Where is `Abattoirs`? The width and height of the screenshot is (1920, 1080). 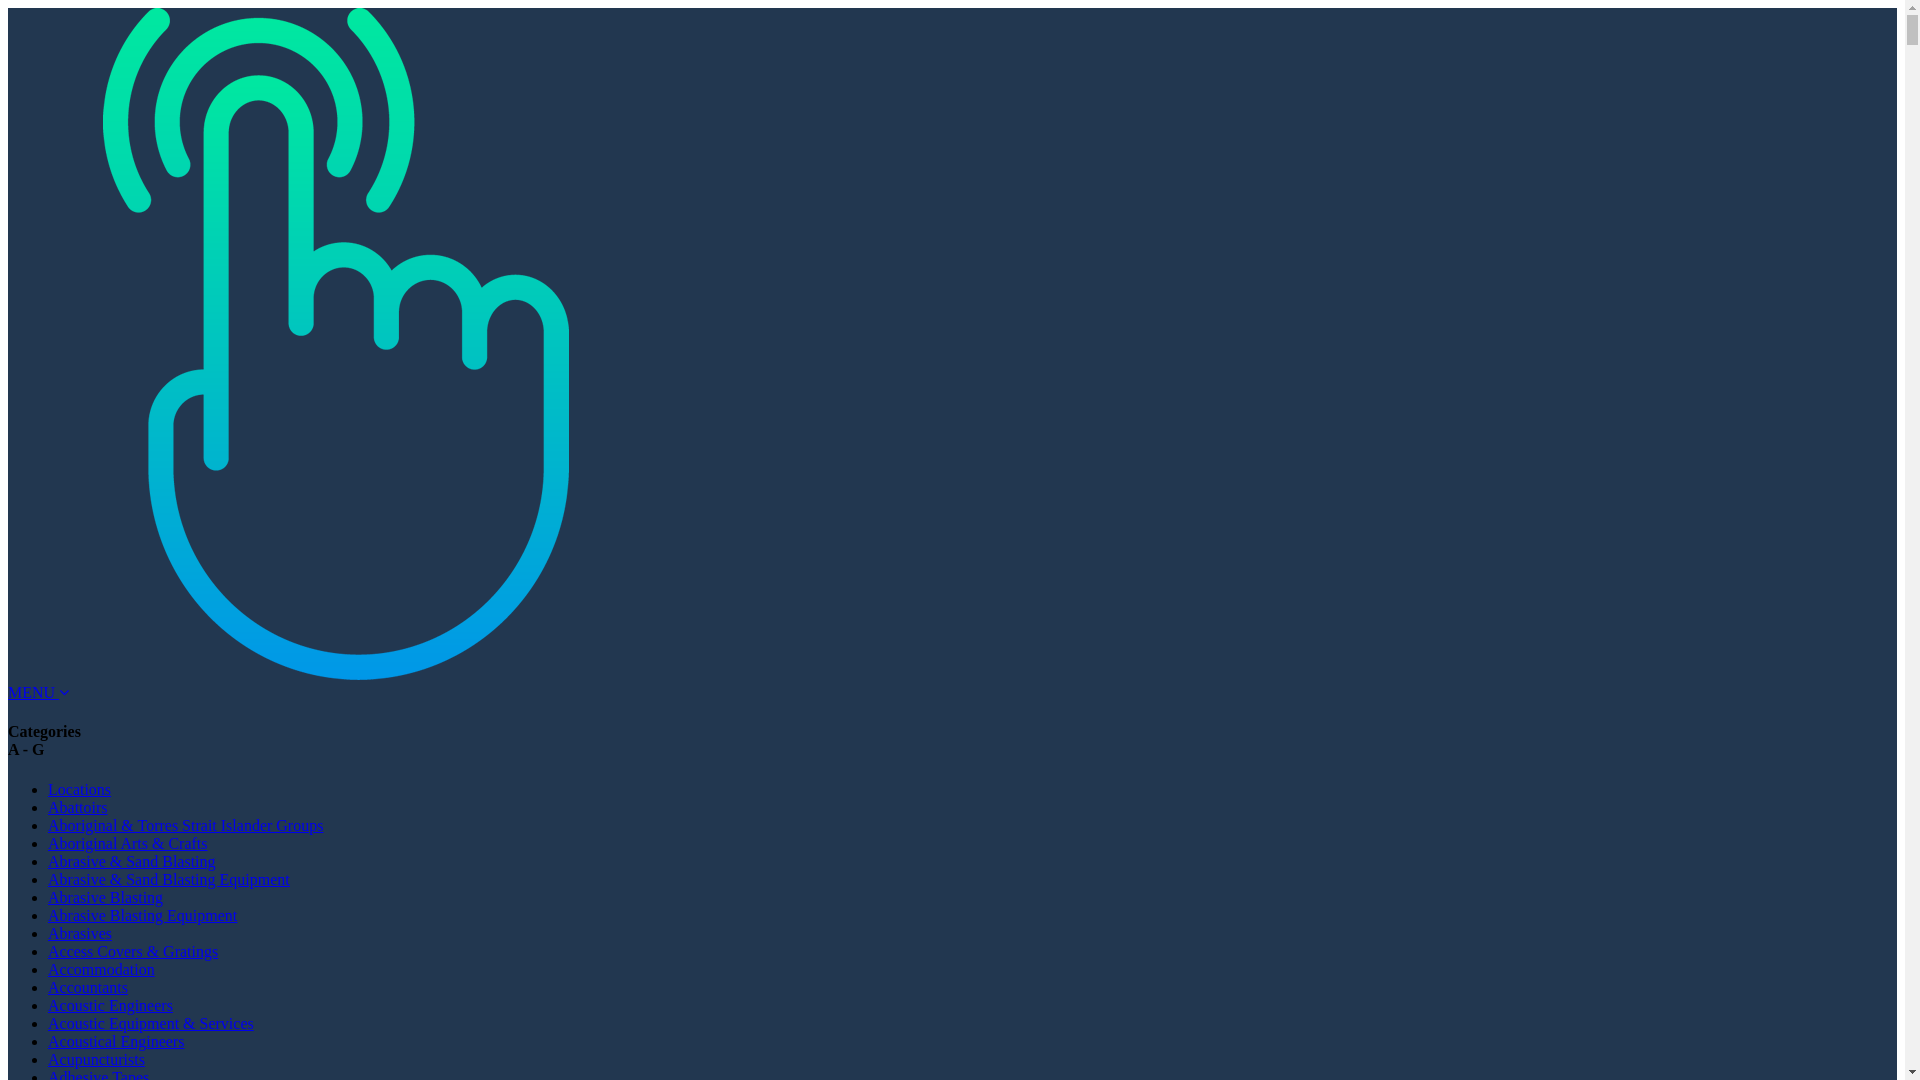 Abattoirs is located at coordinates (78, 808).